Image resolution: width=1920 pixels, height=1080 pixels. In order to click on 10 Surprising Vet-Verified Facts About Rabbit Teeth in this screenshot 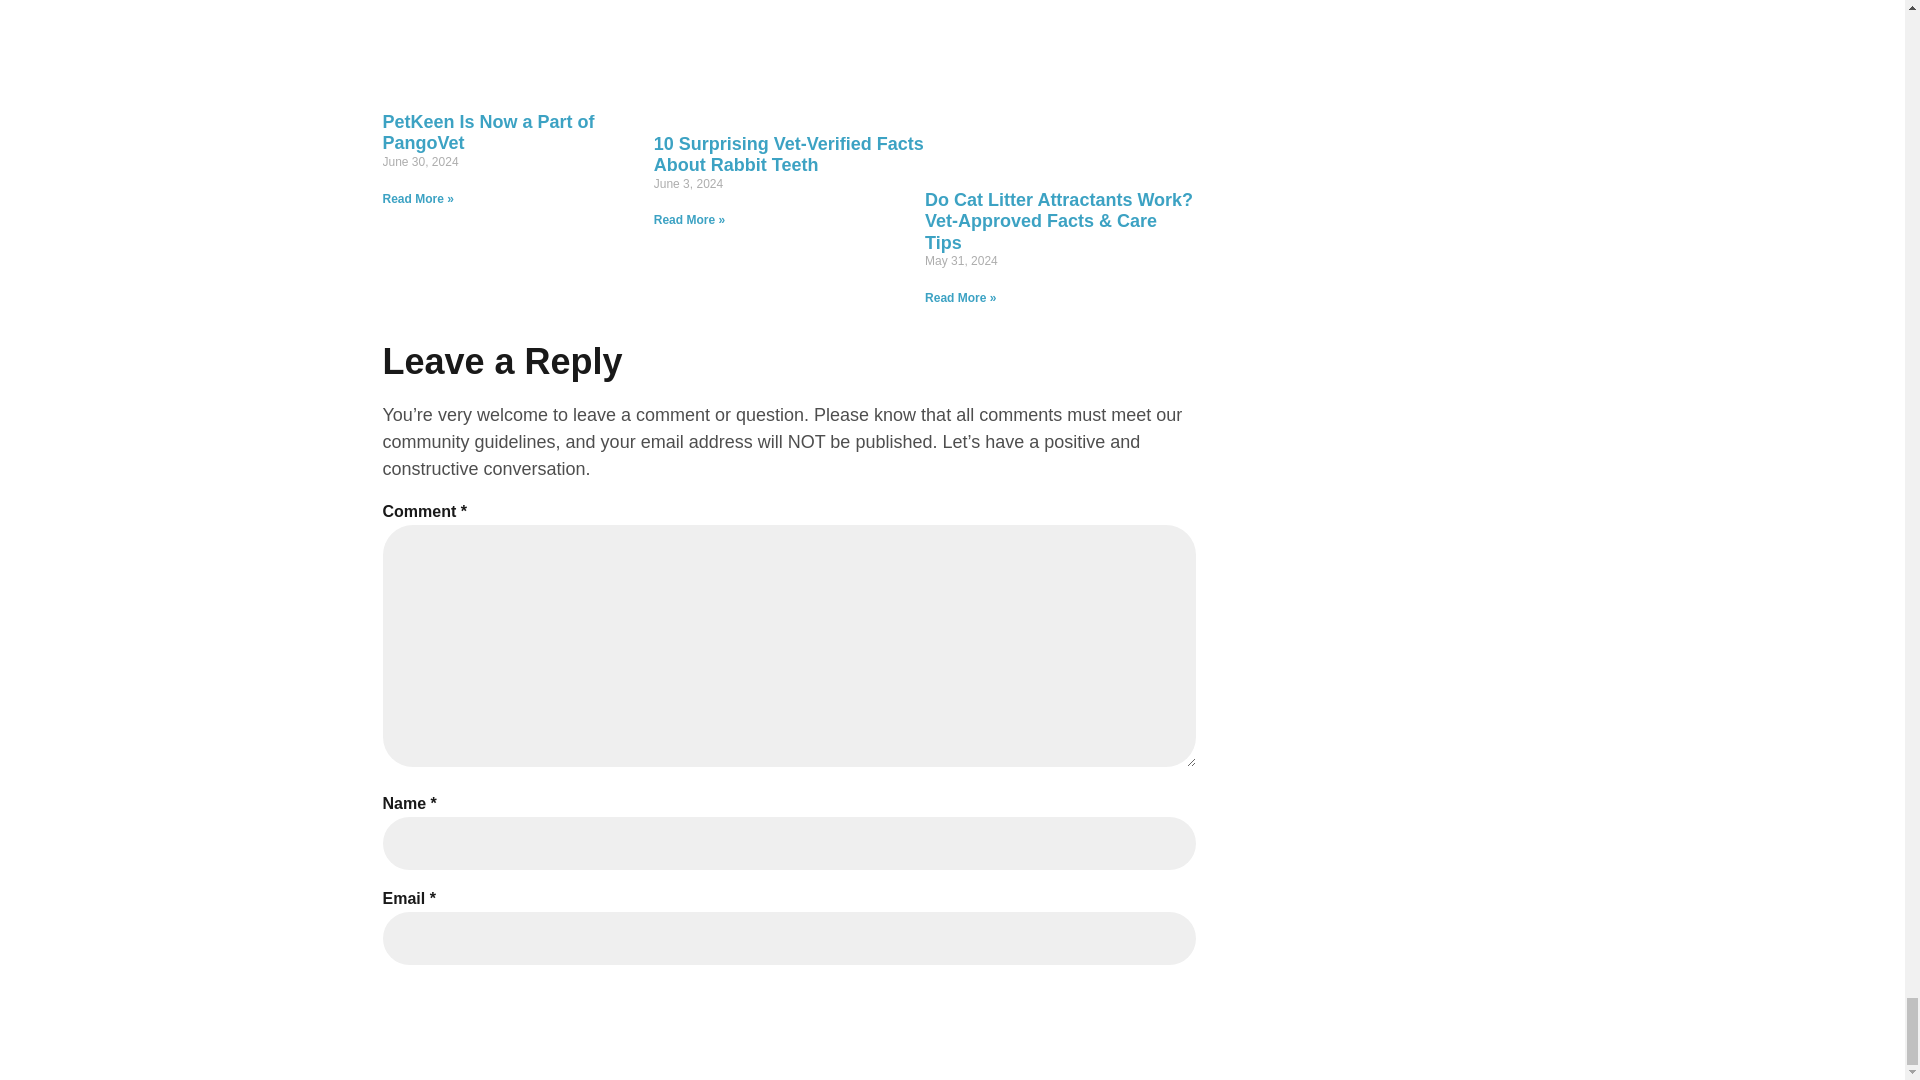, I will do `click(788, 154)`.